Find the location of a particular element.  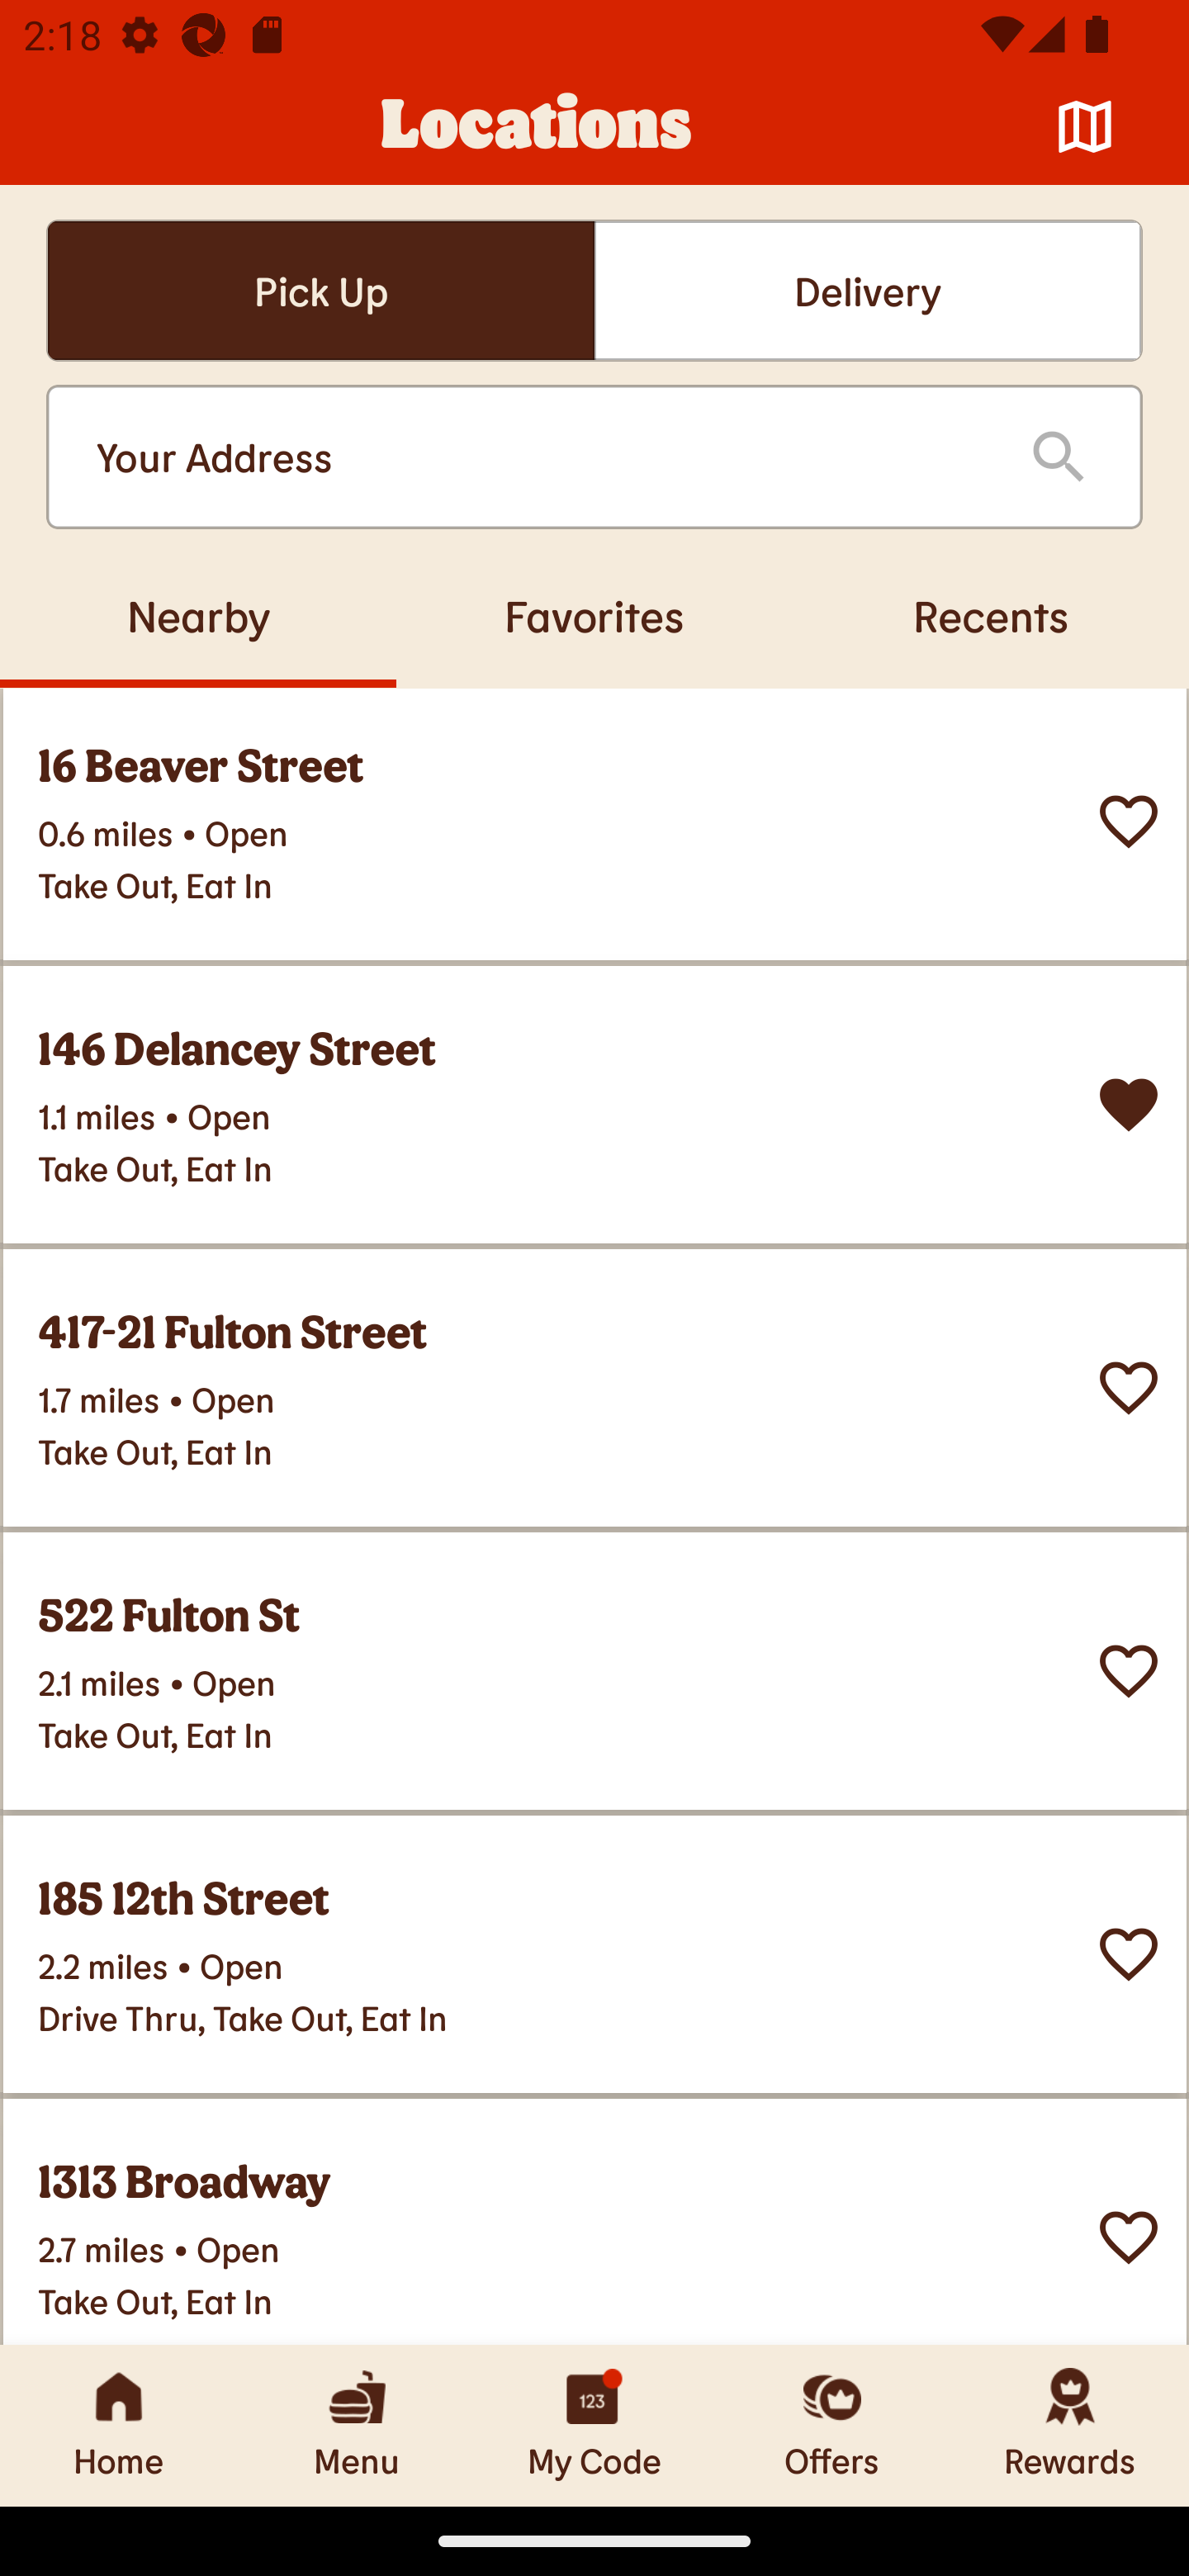

Locations is located at coordinates (537, 127).